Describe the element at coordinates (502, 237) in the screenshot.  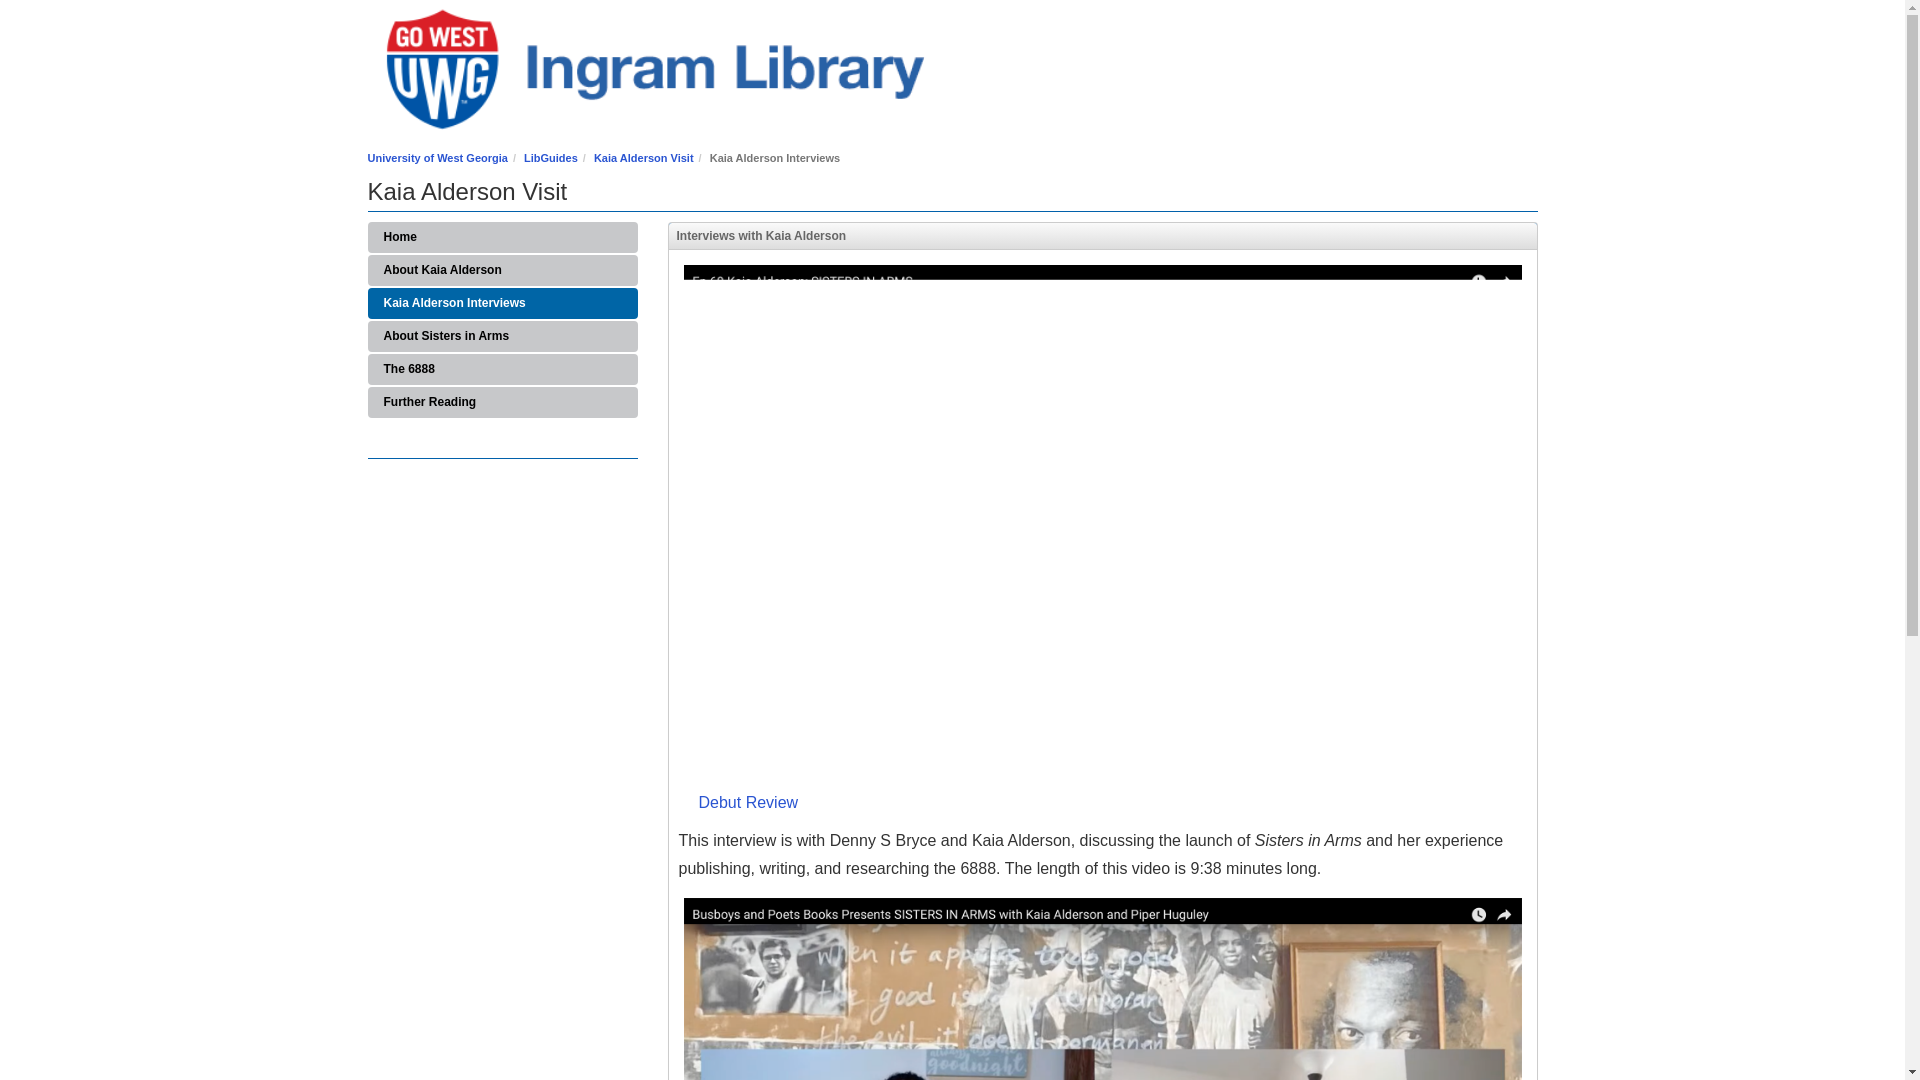
I see `Home` at that location.